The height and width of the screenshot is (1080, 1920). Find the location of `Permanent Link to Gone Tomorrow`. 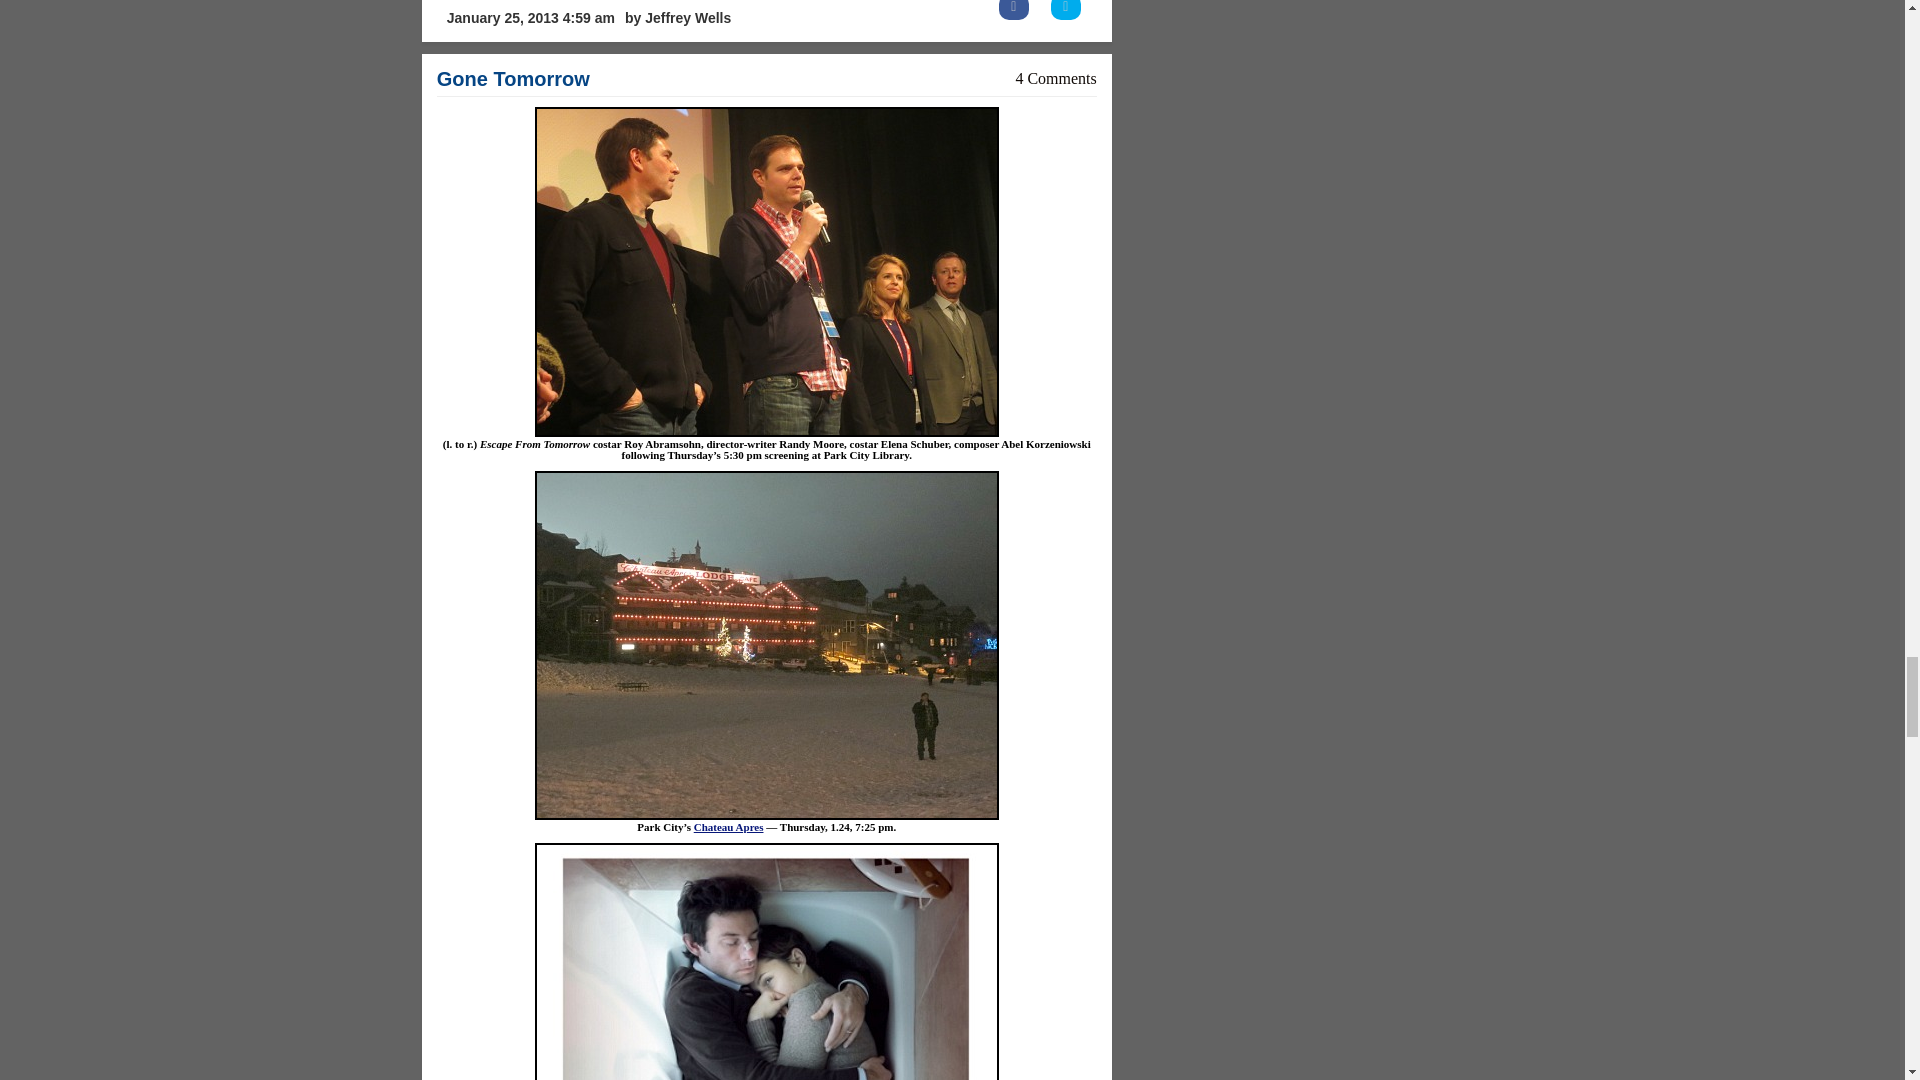

Permanent Link to Gone Tomorrow is located at coordinates (513, 78).